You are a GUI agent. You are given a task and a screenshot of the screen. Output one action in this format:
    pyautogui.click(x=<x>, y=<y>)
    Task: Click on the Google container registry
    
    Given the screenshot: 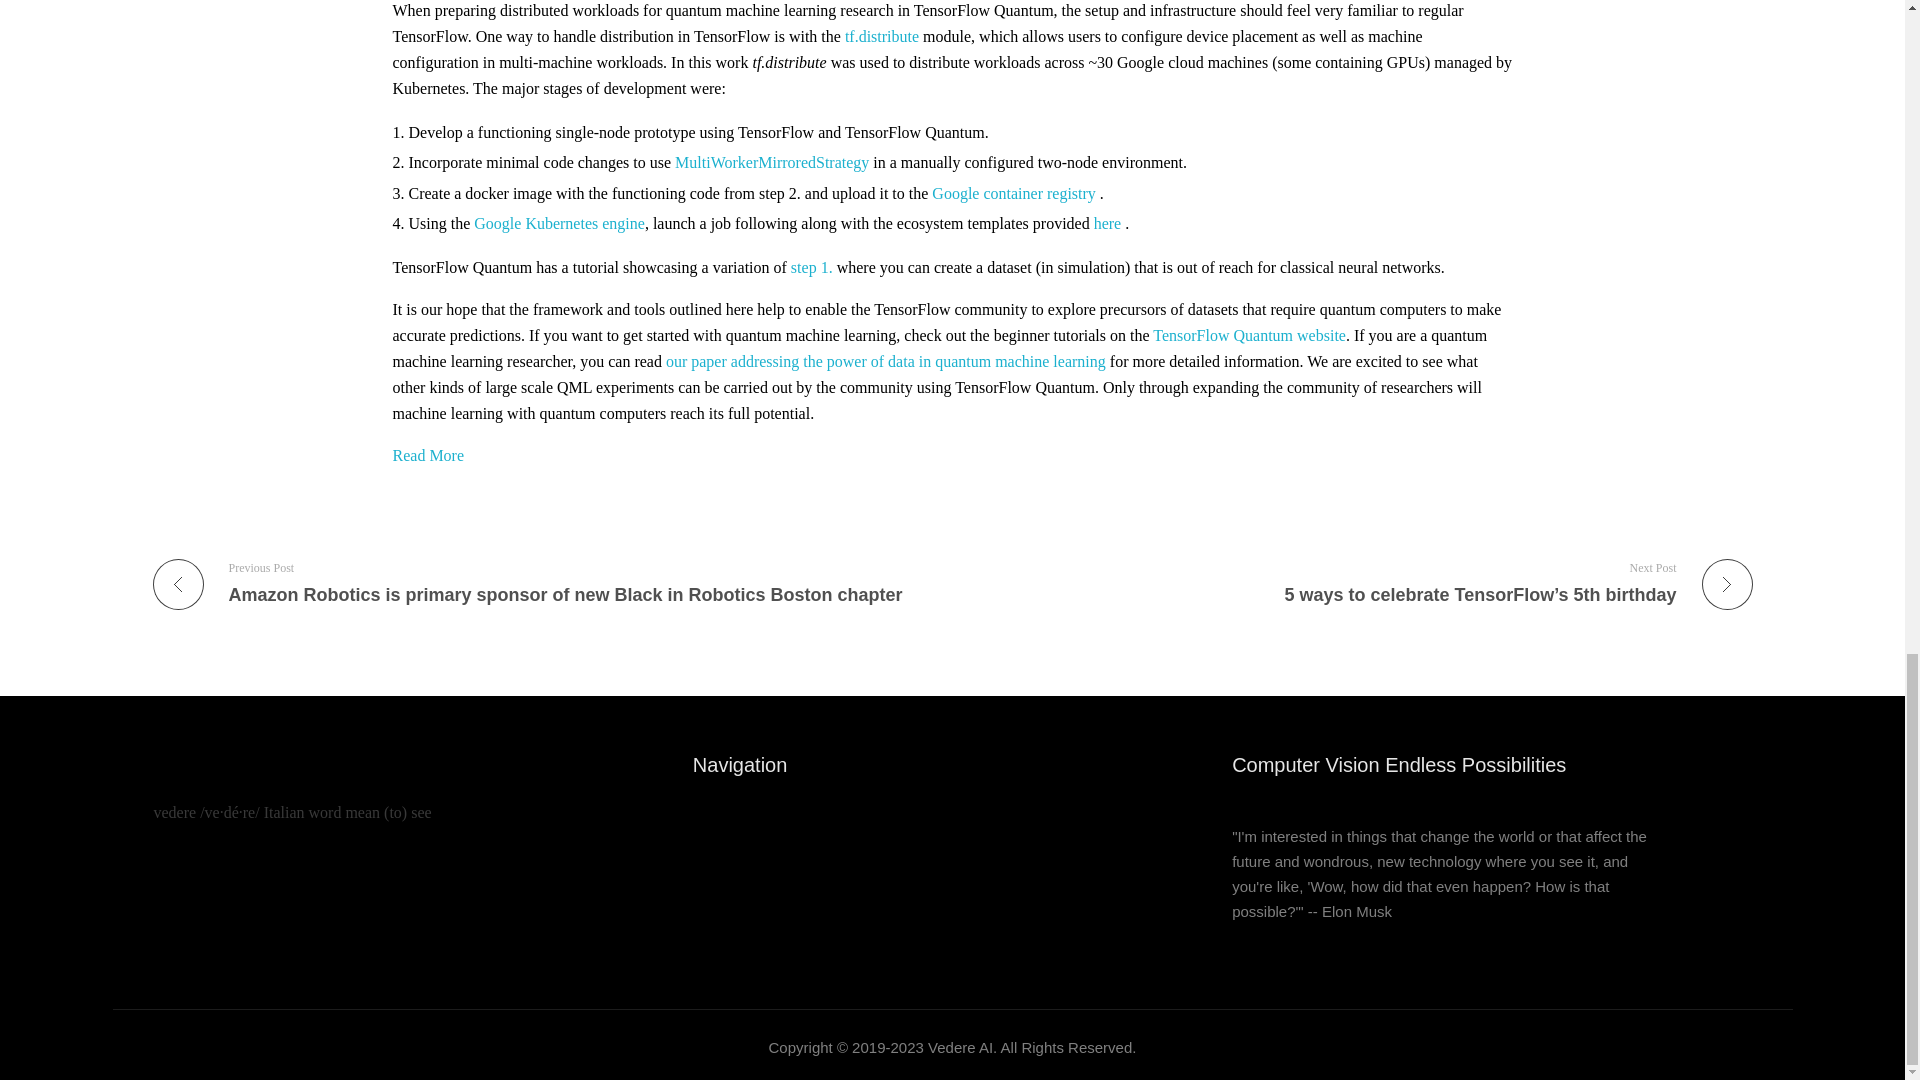 What is the action you would take?
    pyautogui.click(x=1014, y=192)
    